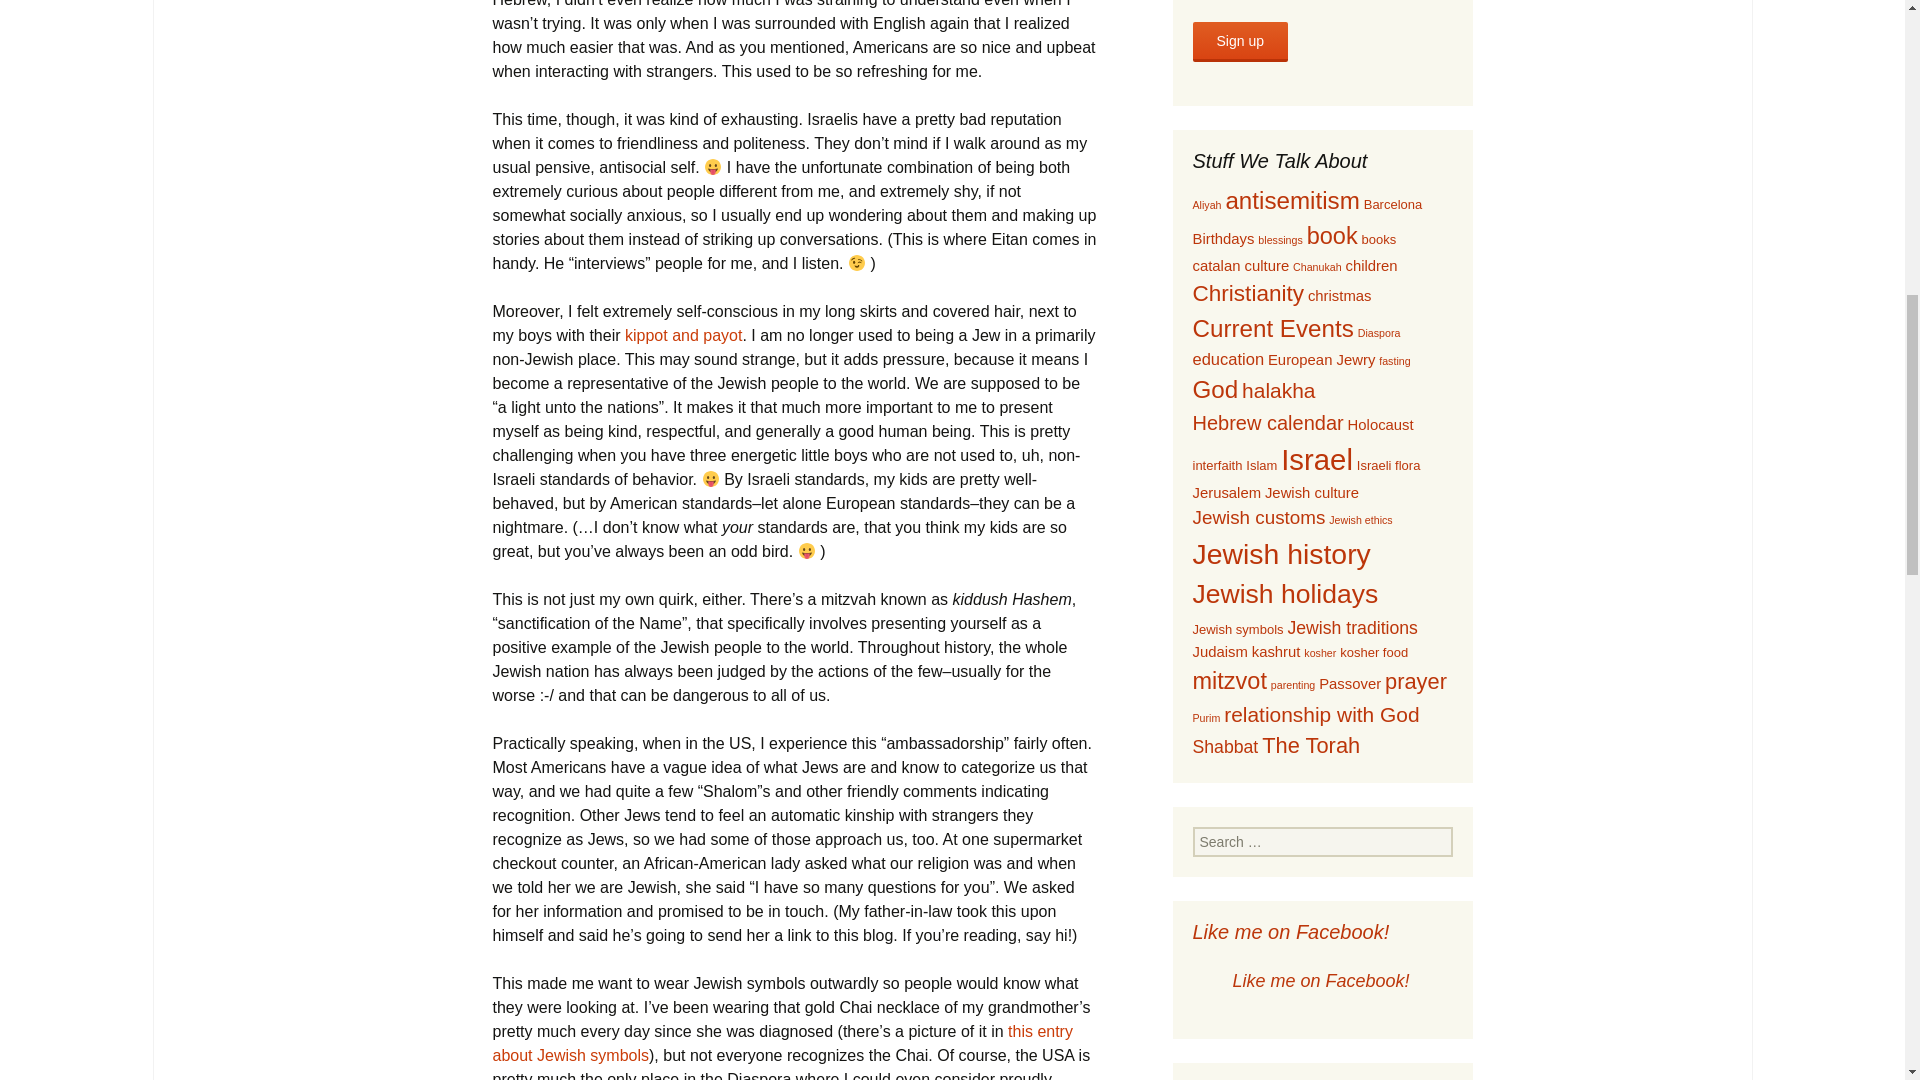 The height and width of the screenshot is (1080, 1920). Describe the element at coordinates (1379, 240) in the screenshot. I see `books` at that location.